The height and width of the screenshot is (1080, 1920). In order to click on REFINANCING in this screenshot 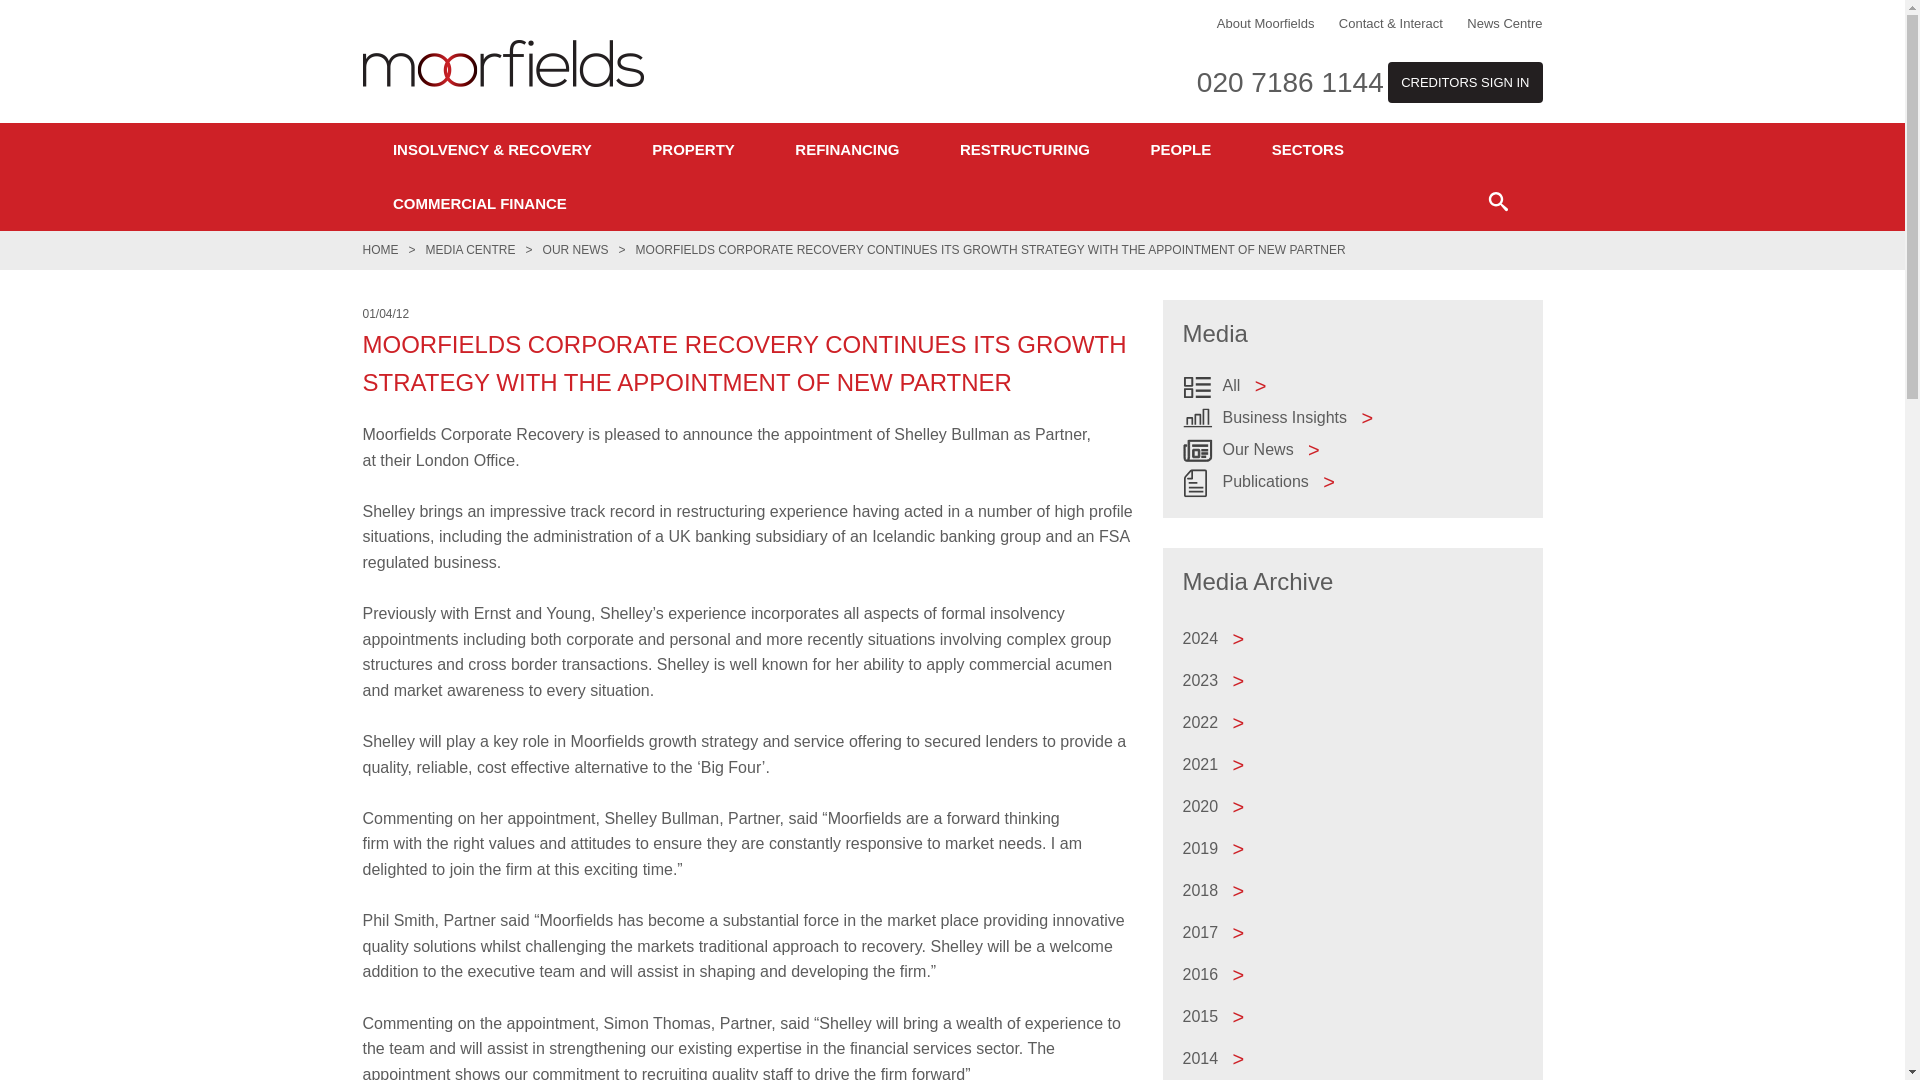, I will do `click(847, 150)`.